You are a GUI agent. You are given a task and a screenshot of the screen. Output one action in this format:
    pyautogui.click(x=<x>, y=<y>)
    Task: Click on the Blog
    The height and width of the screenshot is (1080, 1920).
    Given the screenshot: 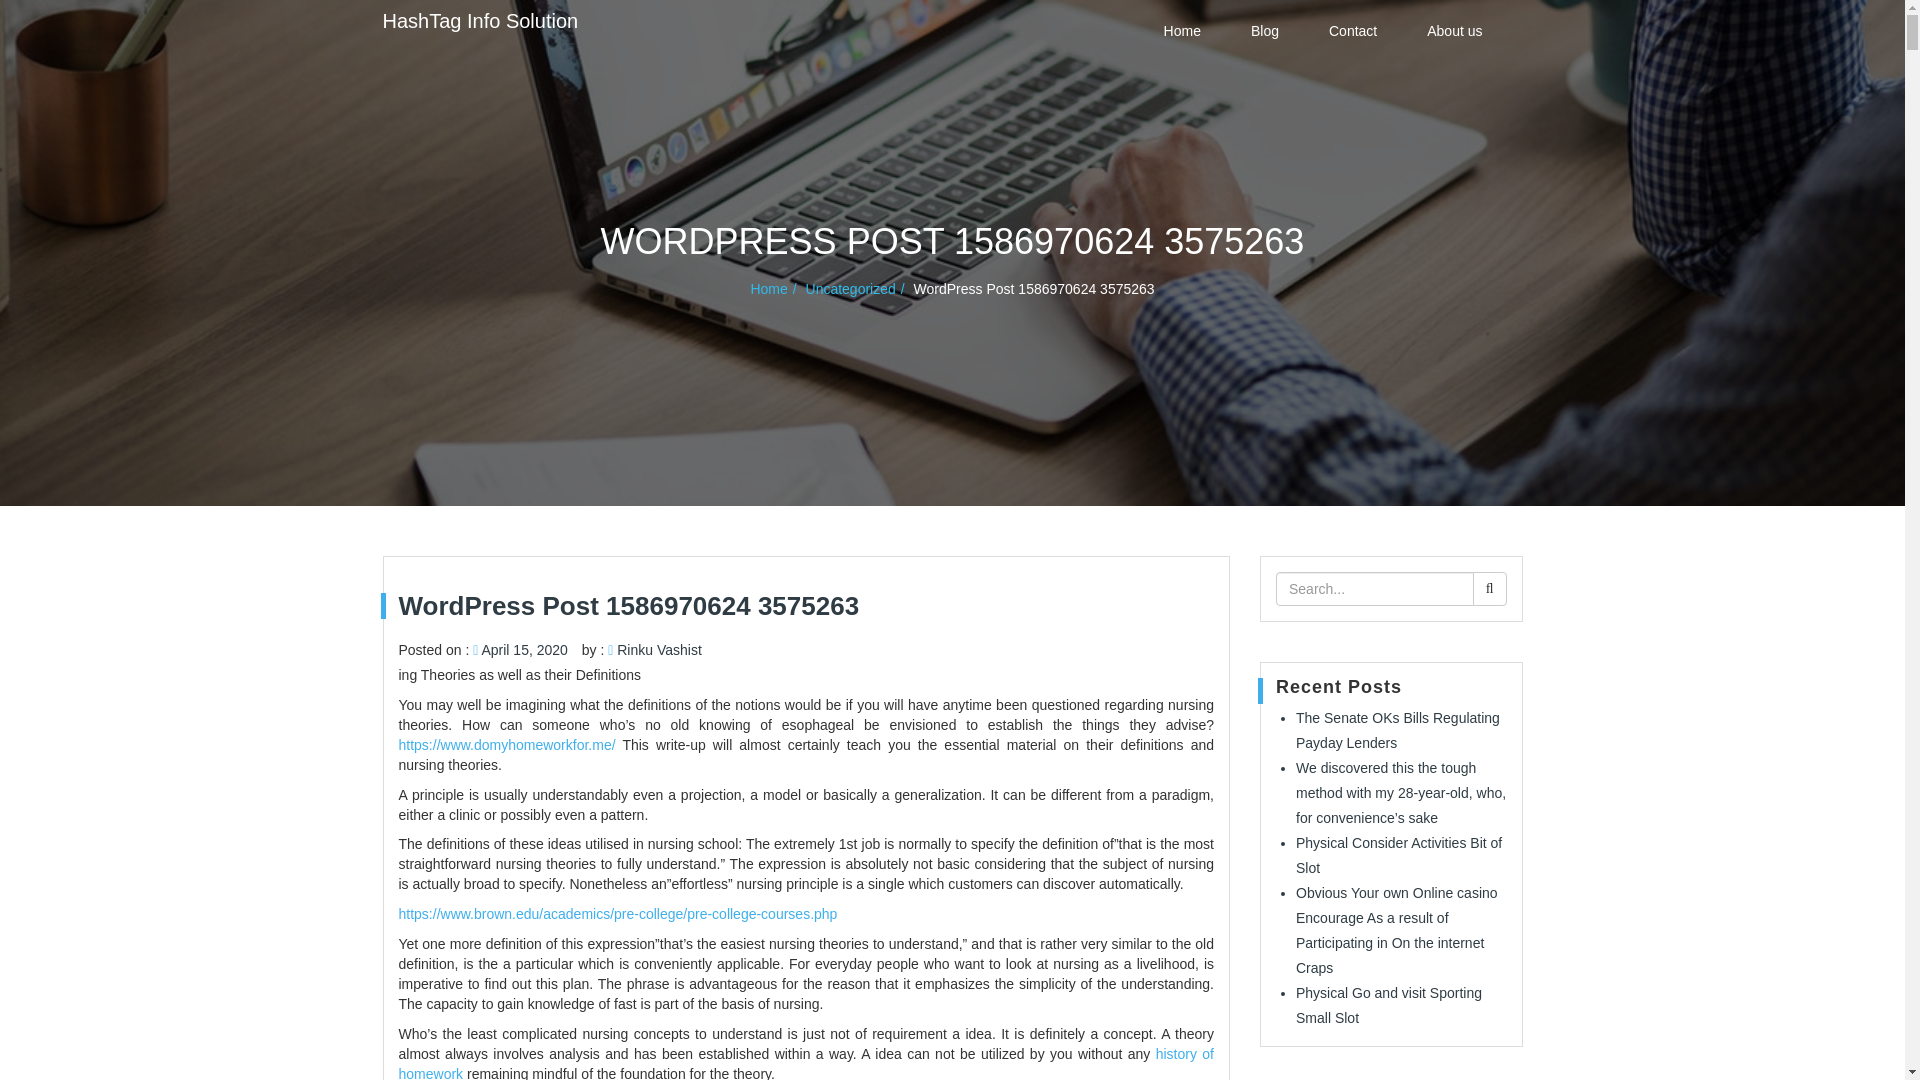 What is the action you would take?
    pyautogui.click(x=1264, y=30)
    